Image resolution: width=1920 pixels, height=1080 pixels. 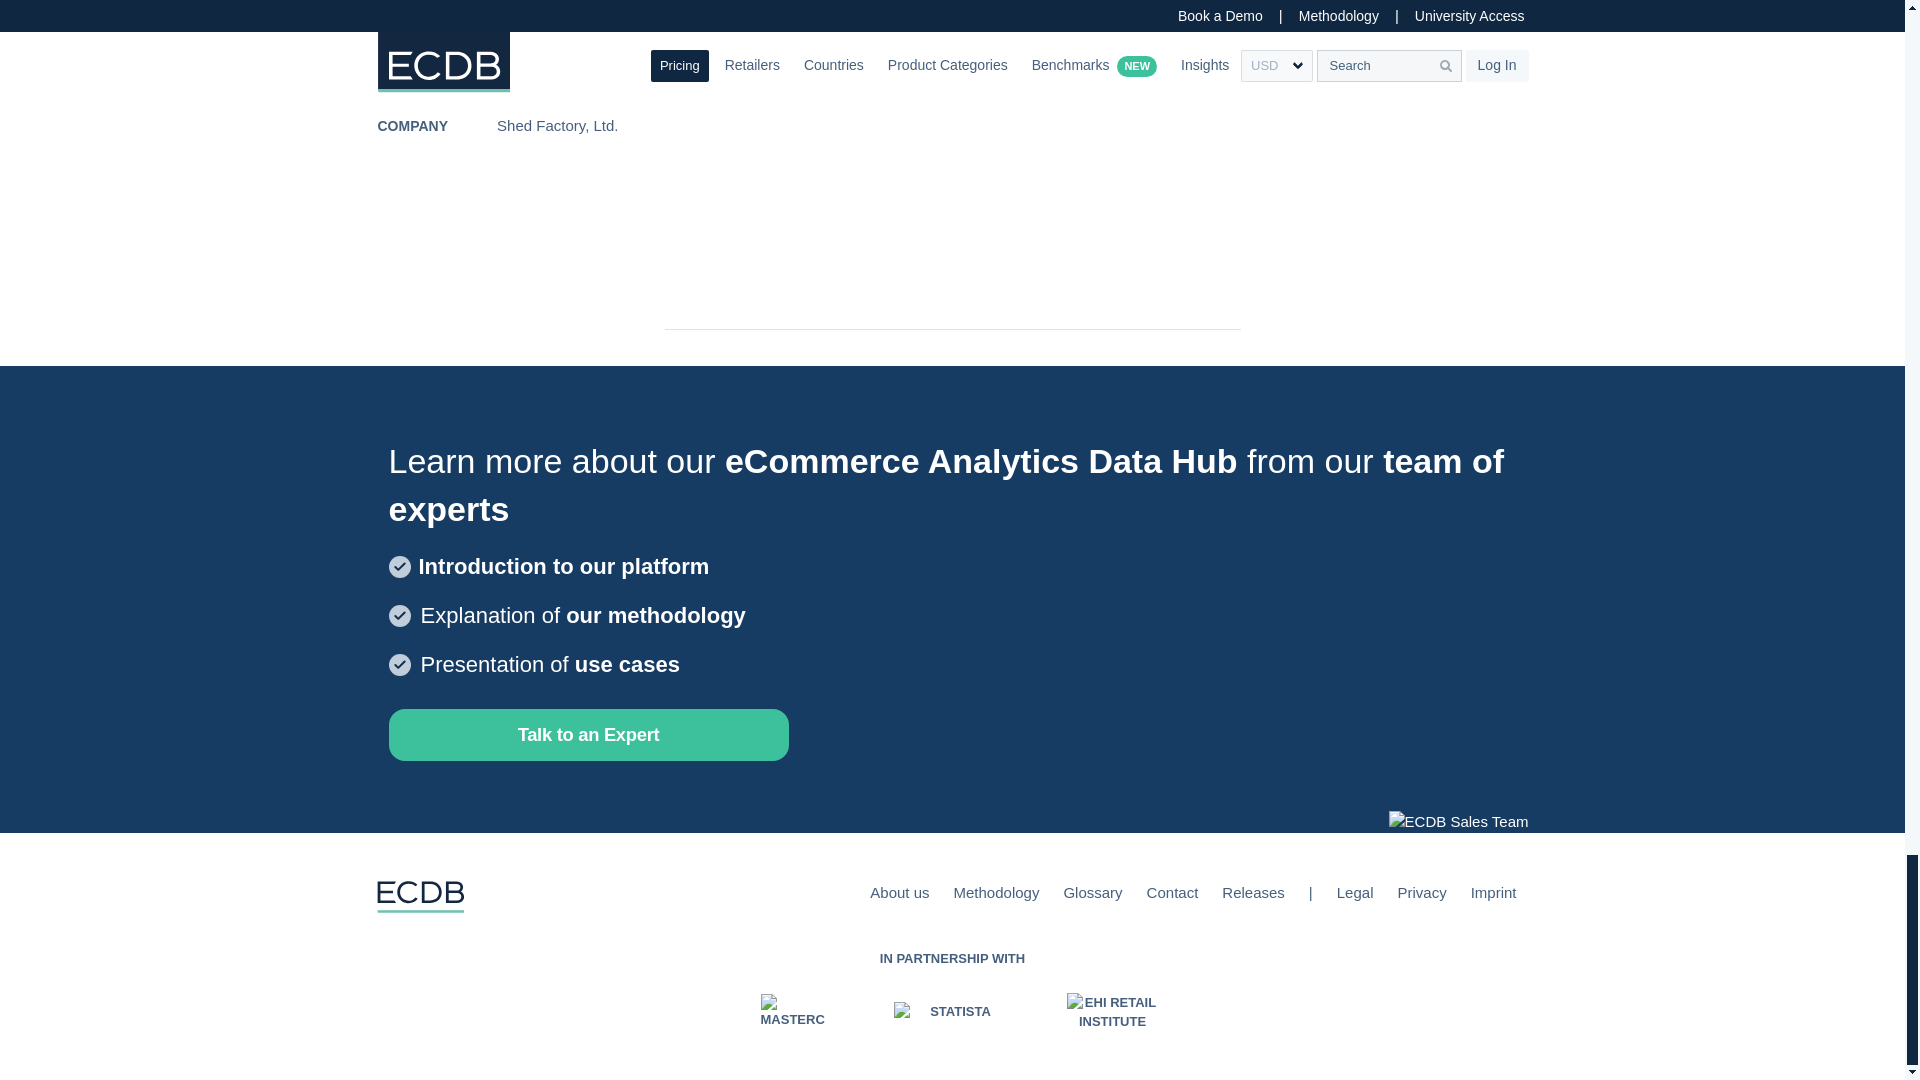 What do you see at coordinates (952, 1012) in the screenshot?
I see `Statista` at bounding box center [952, 1012].